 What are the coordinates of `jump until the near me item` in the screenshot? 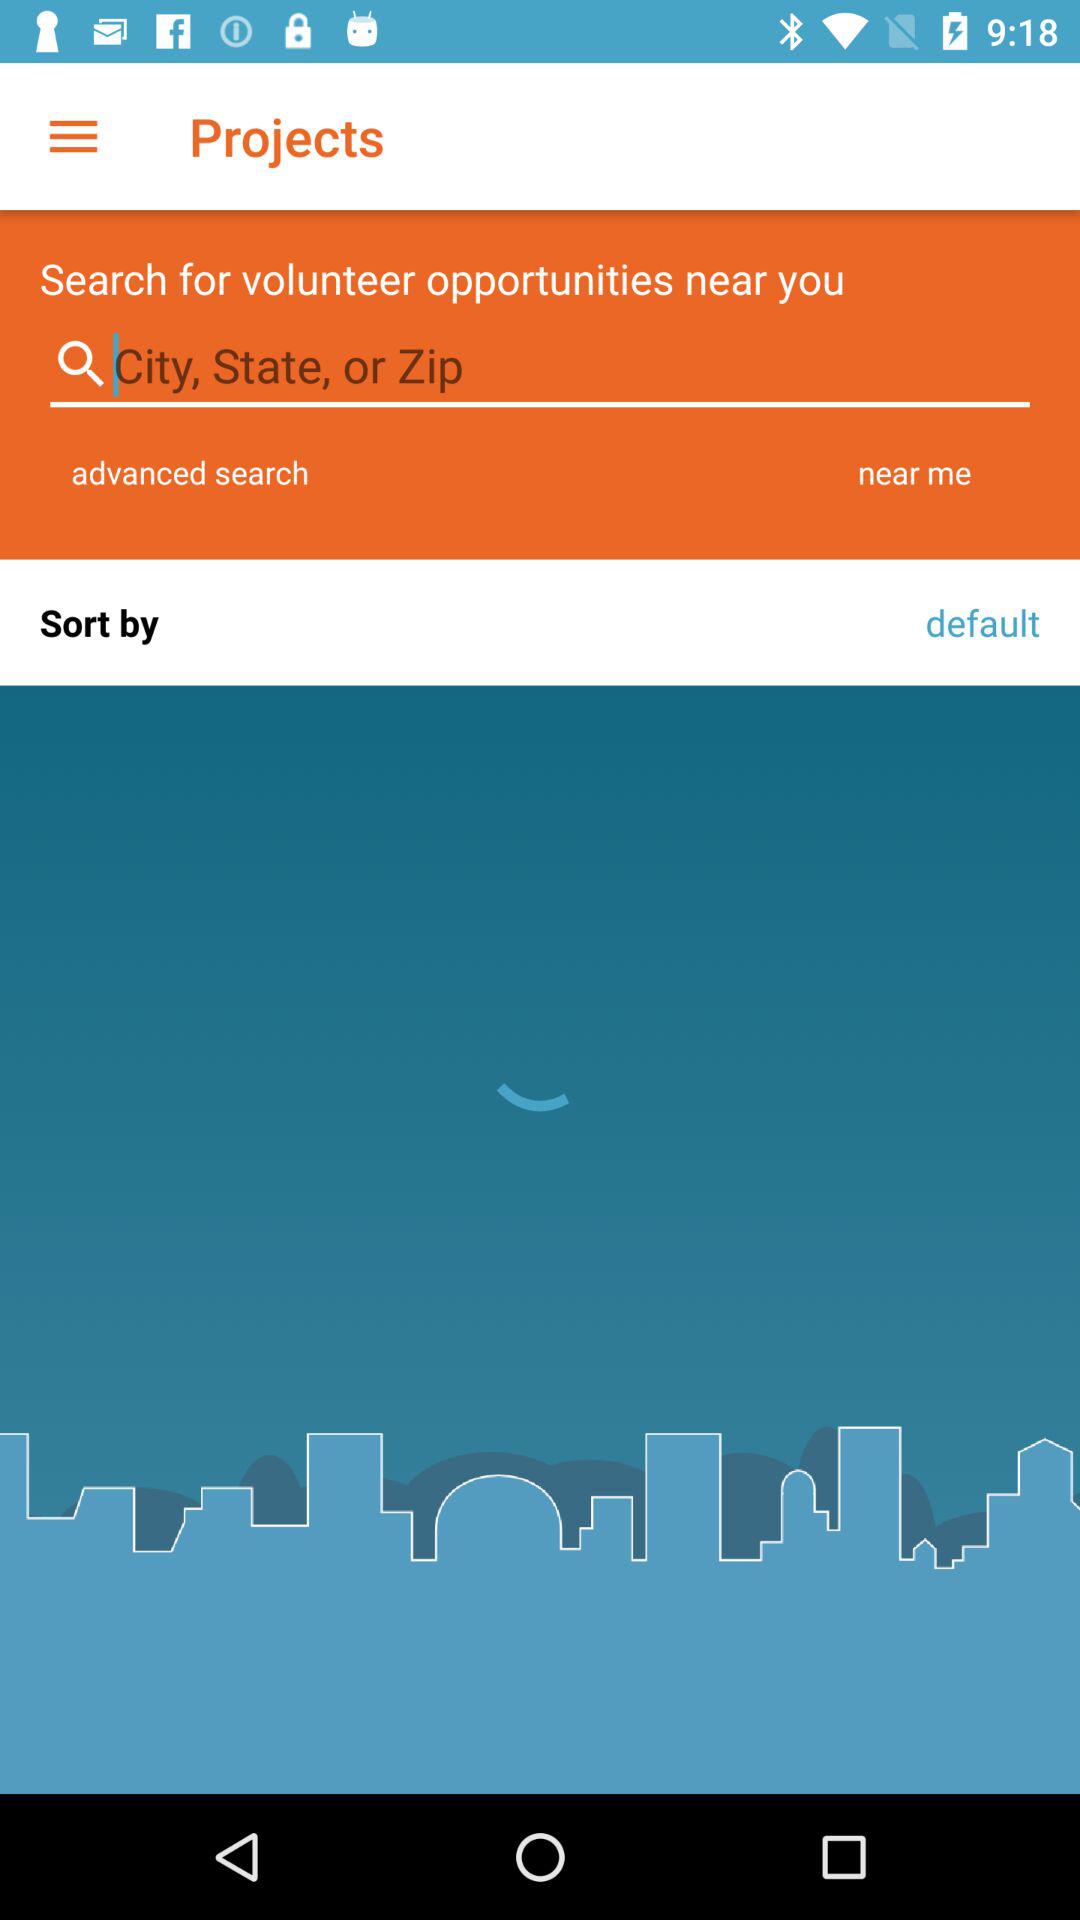 It's located at (914, 472).